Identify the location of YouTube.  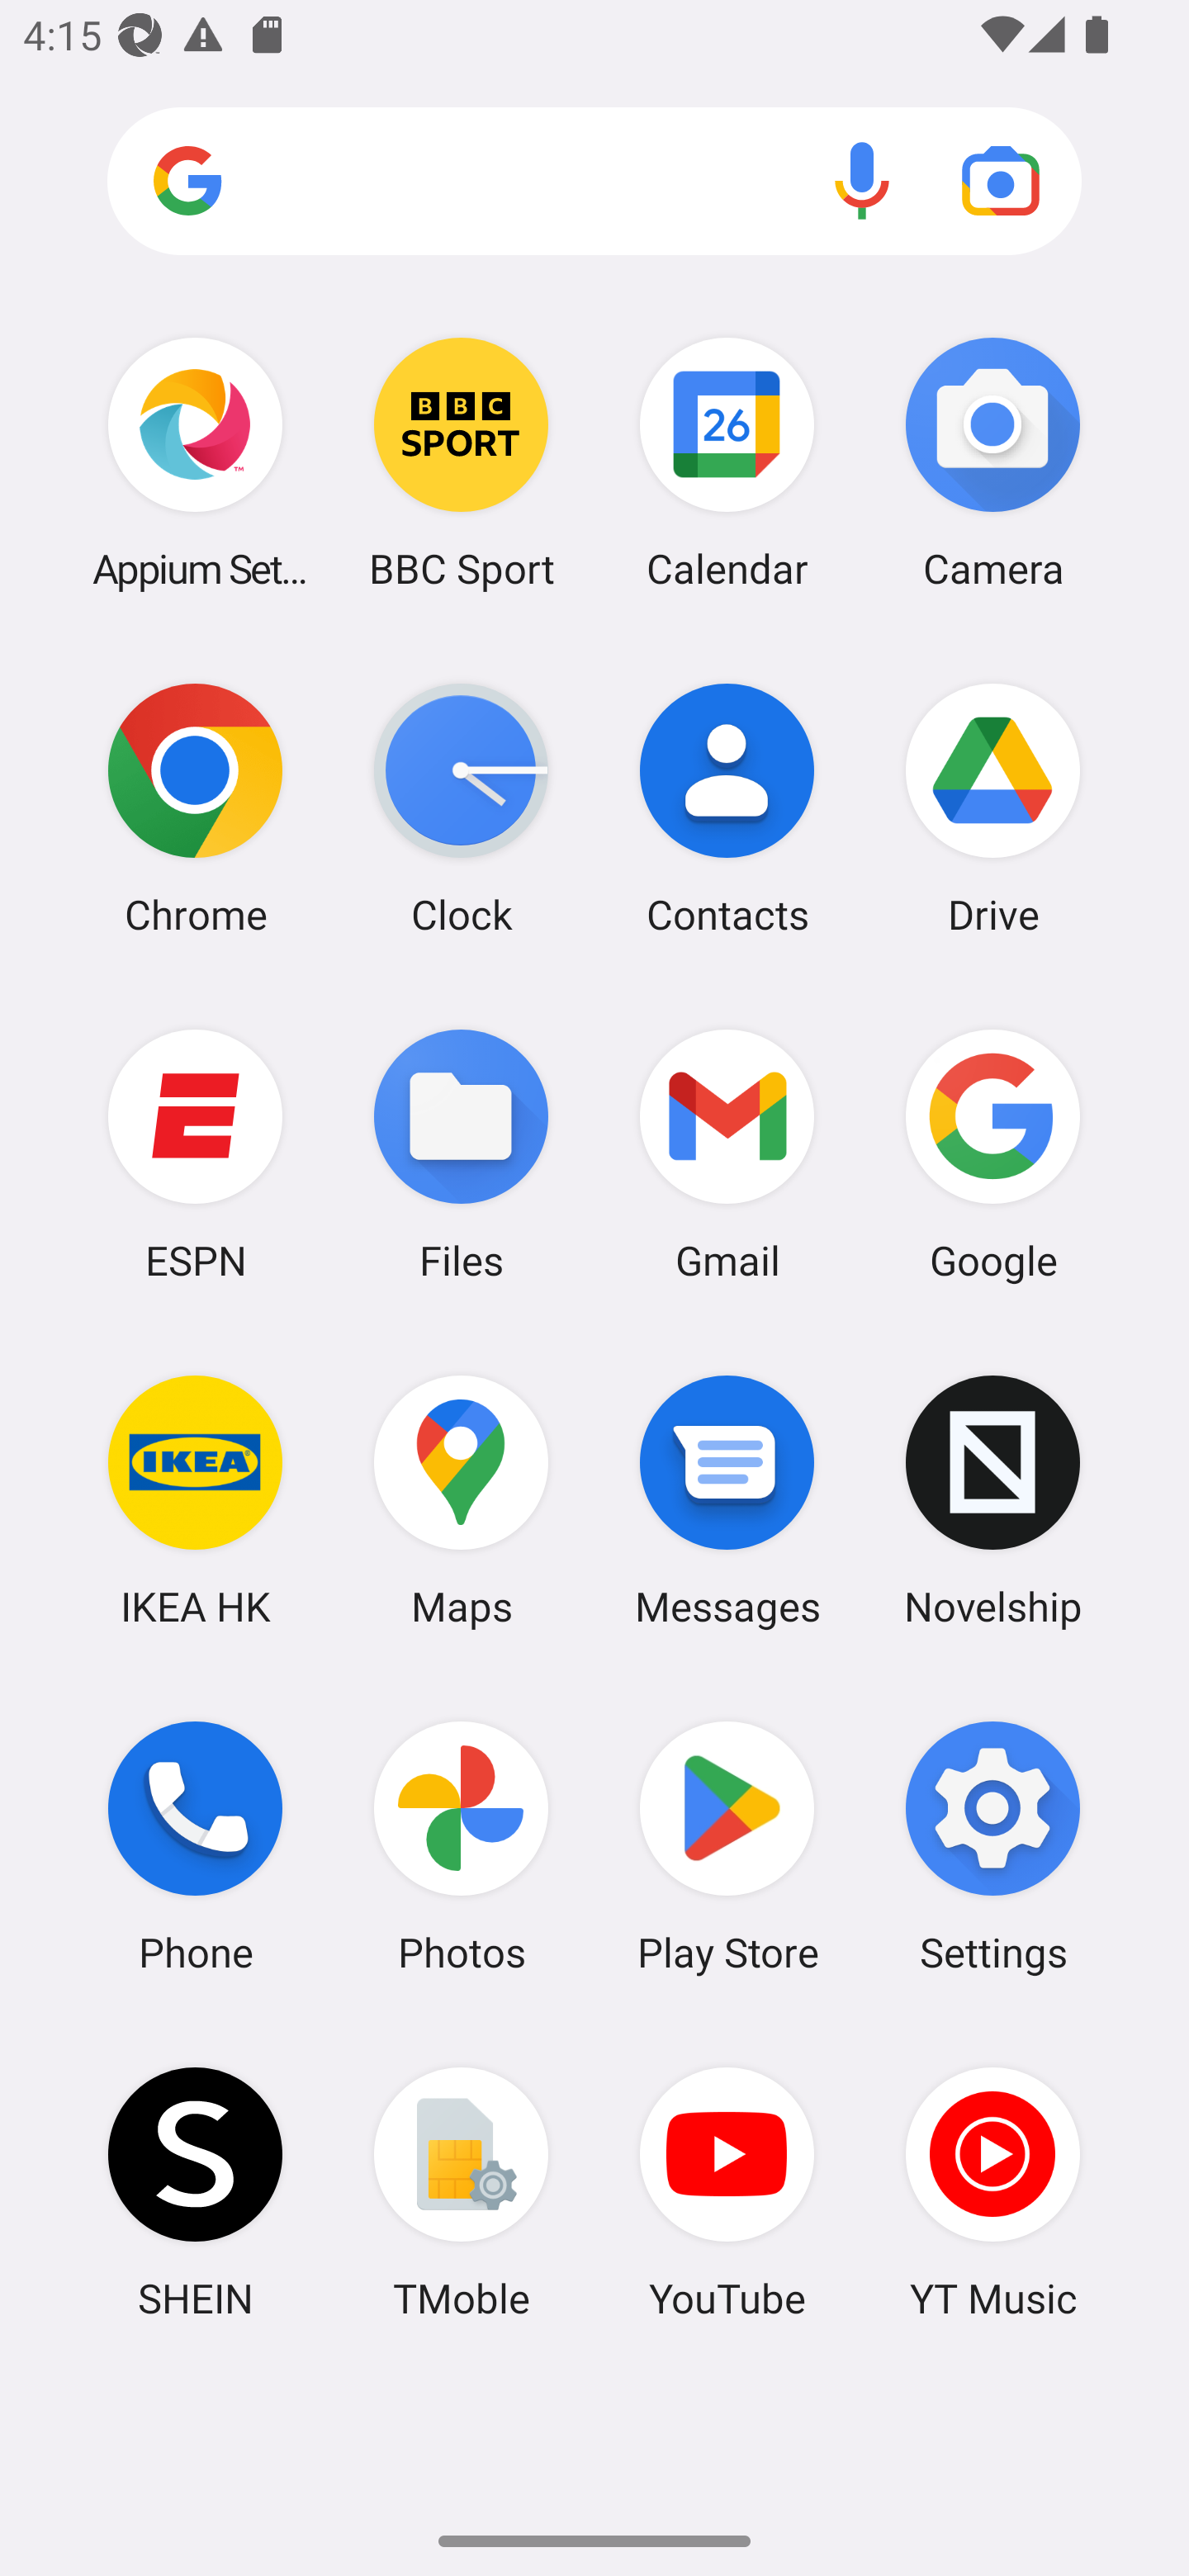
(727, 2192).